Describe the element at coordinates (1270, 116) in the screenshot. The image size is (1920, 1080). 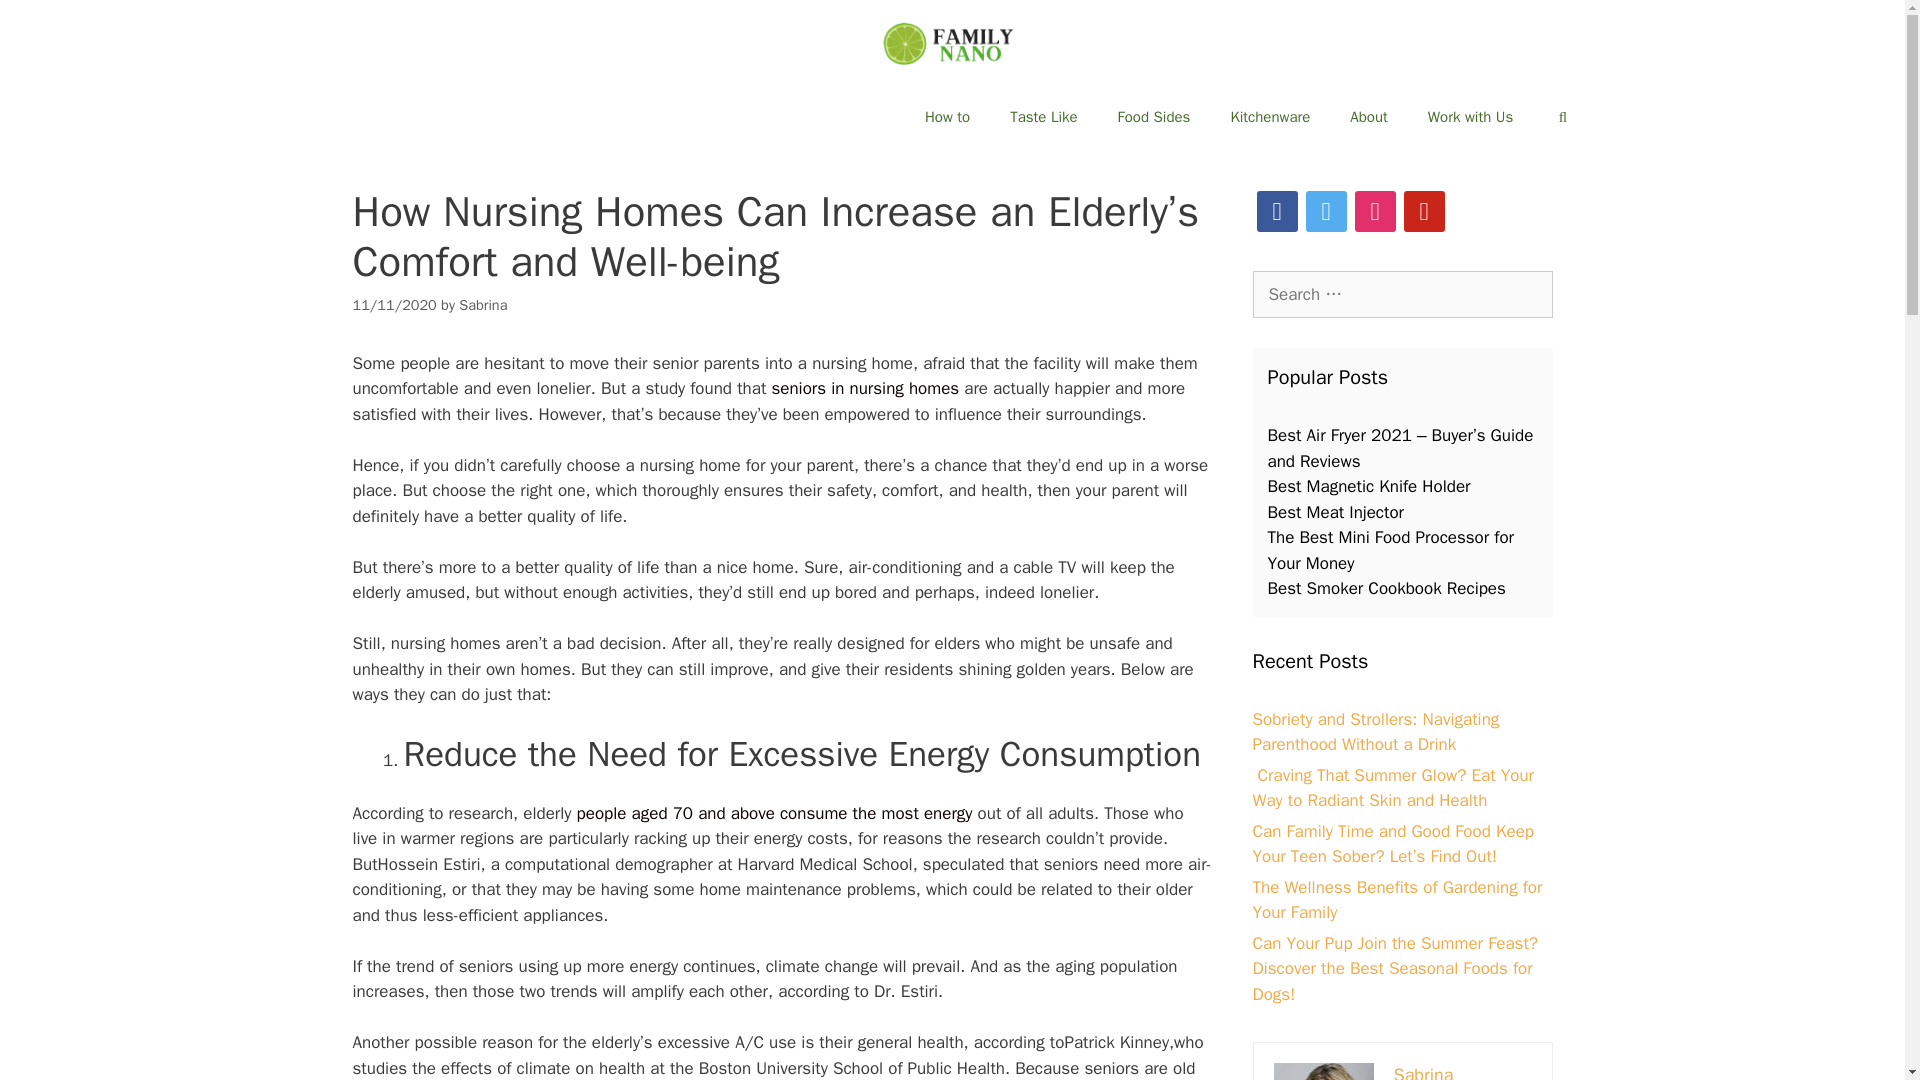
I see `Kitchenware` at that location.